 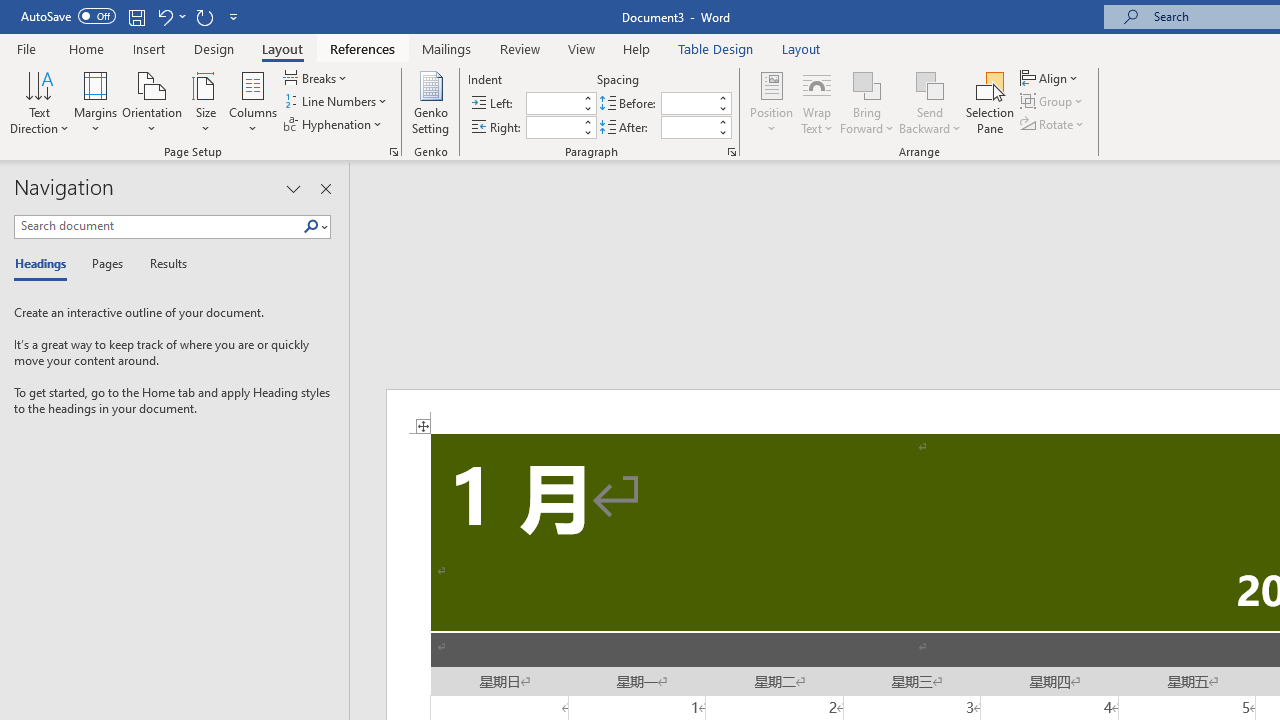 What do you see at coordinates (1054, 102) in the screenshot?
I see `Group` at bounding box center [1054, 102].